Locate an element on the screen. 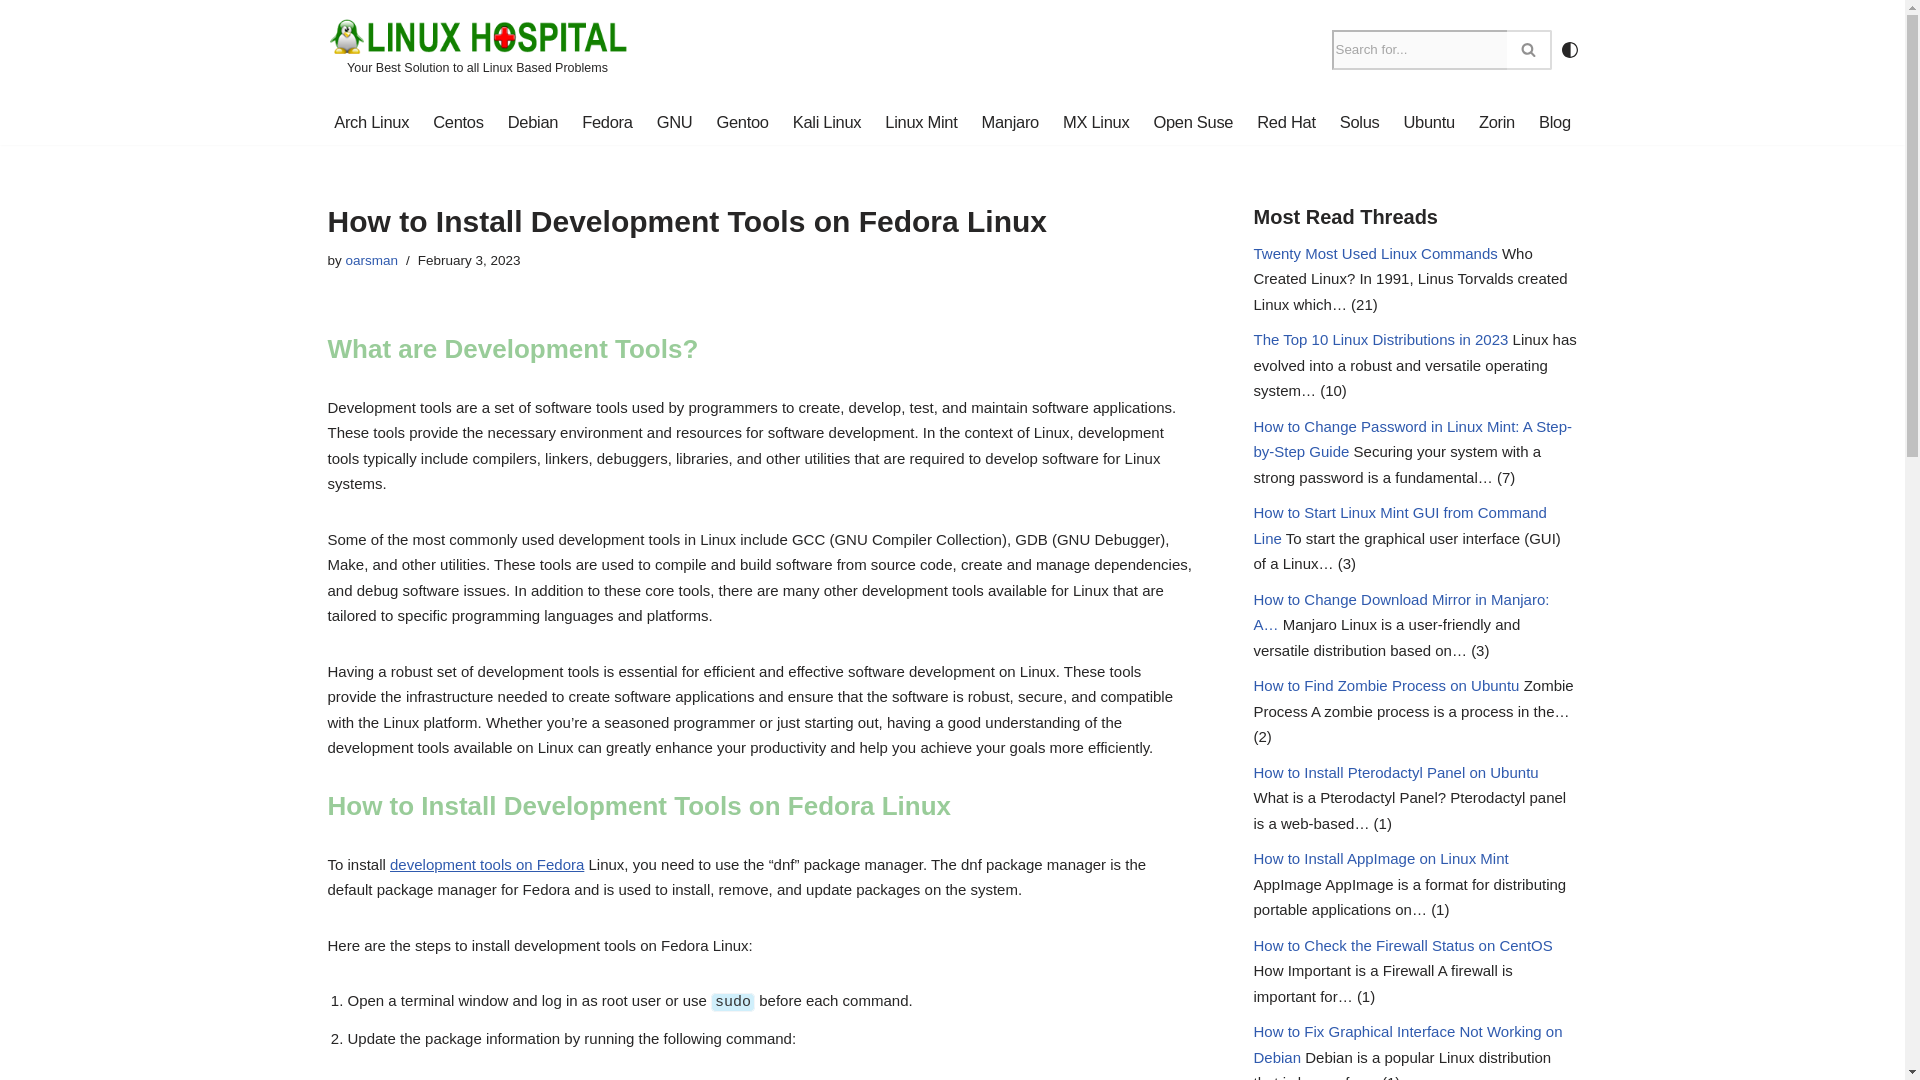  MX Linux is located at coordinates (1096, 122).